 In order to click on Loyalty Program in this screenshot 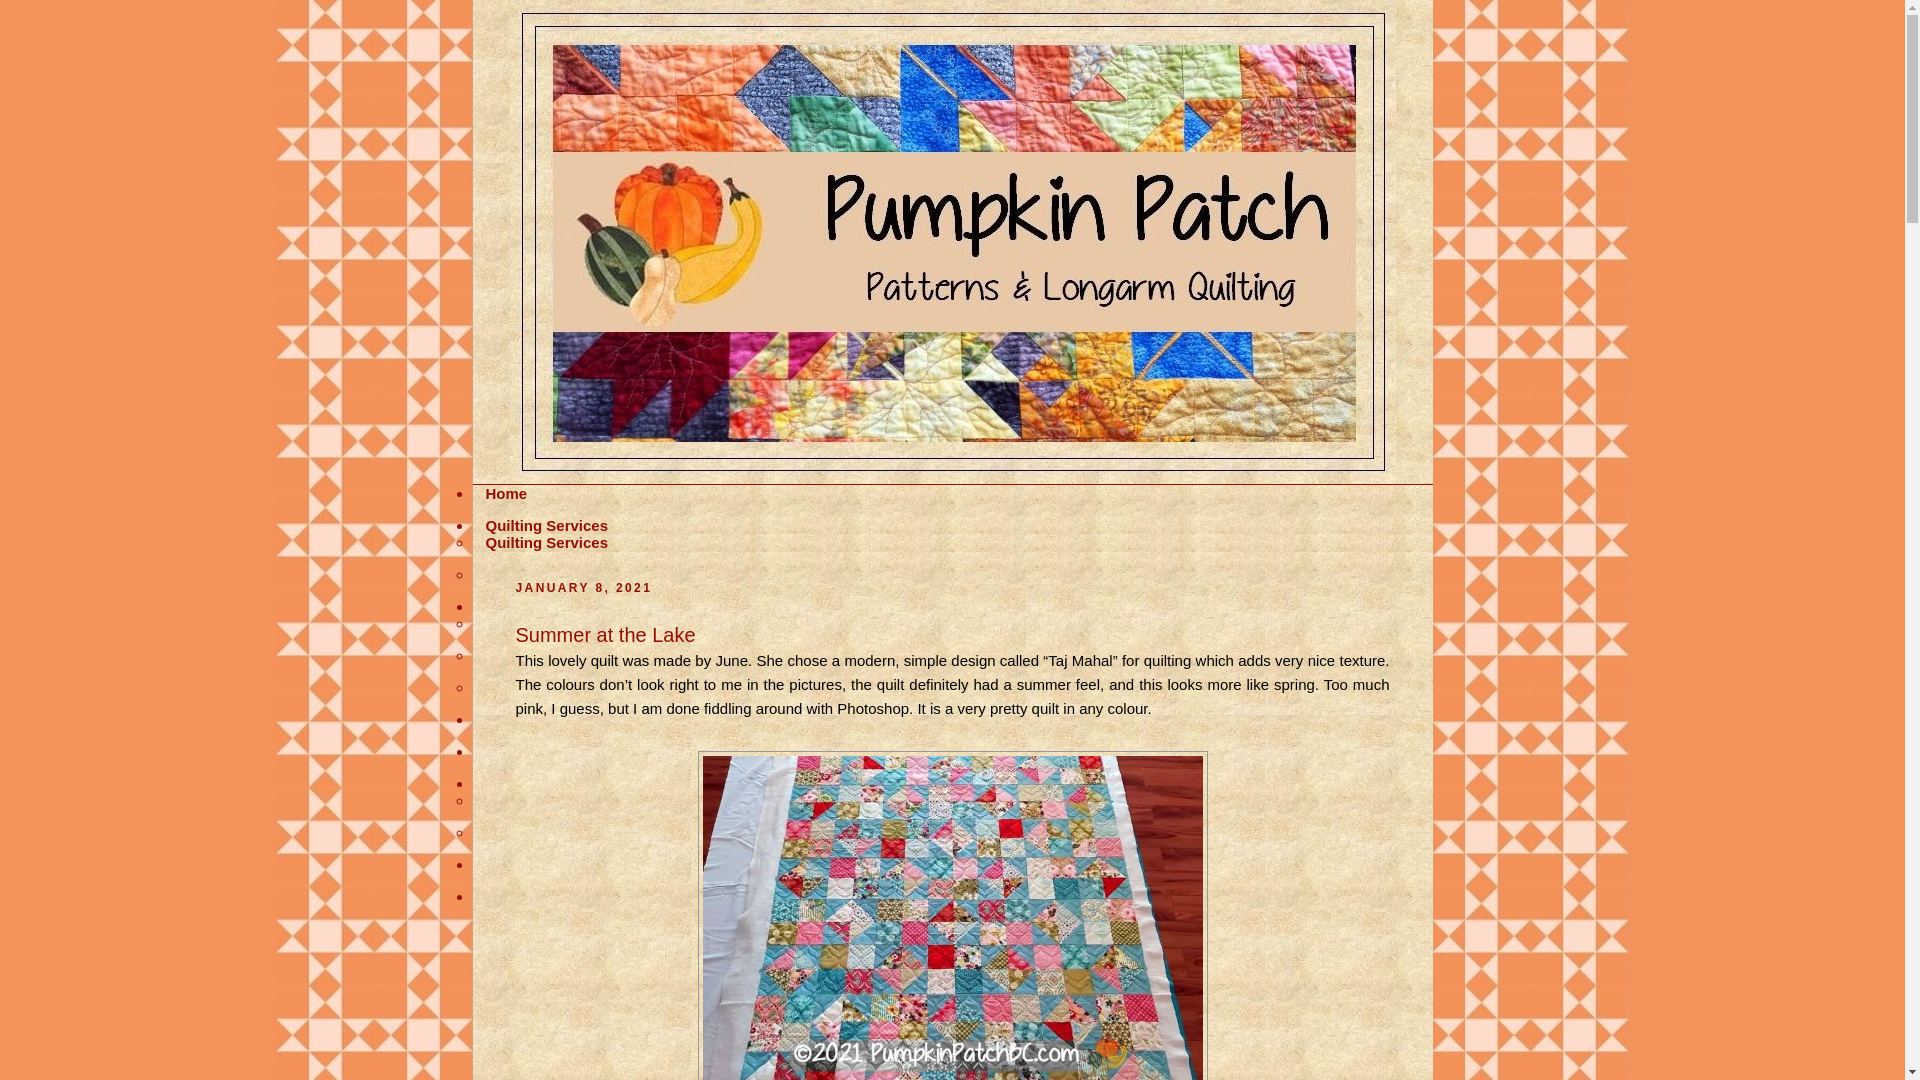, I will do `click(544, 718)`.